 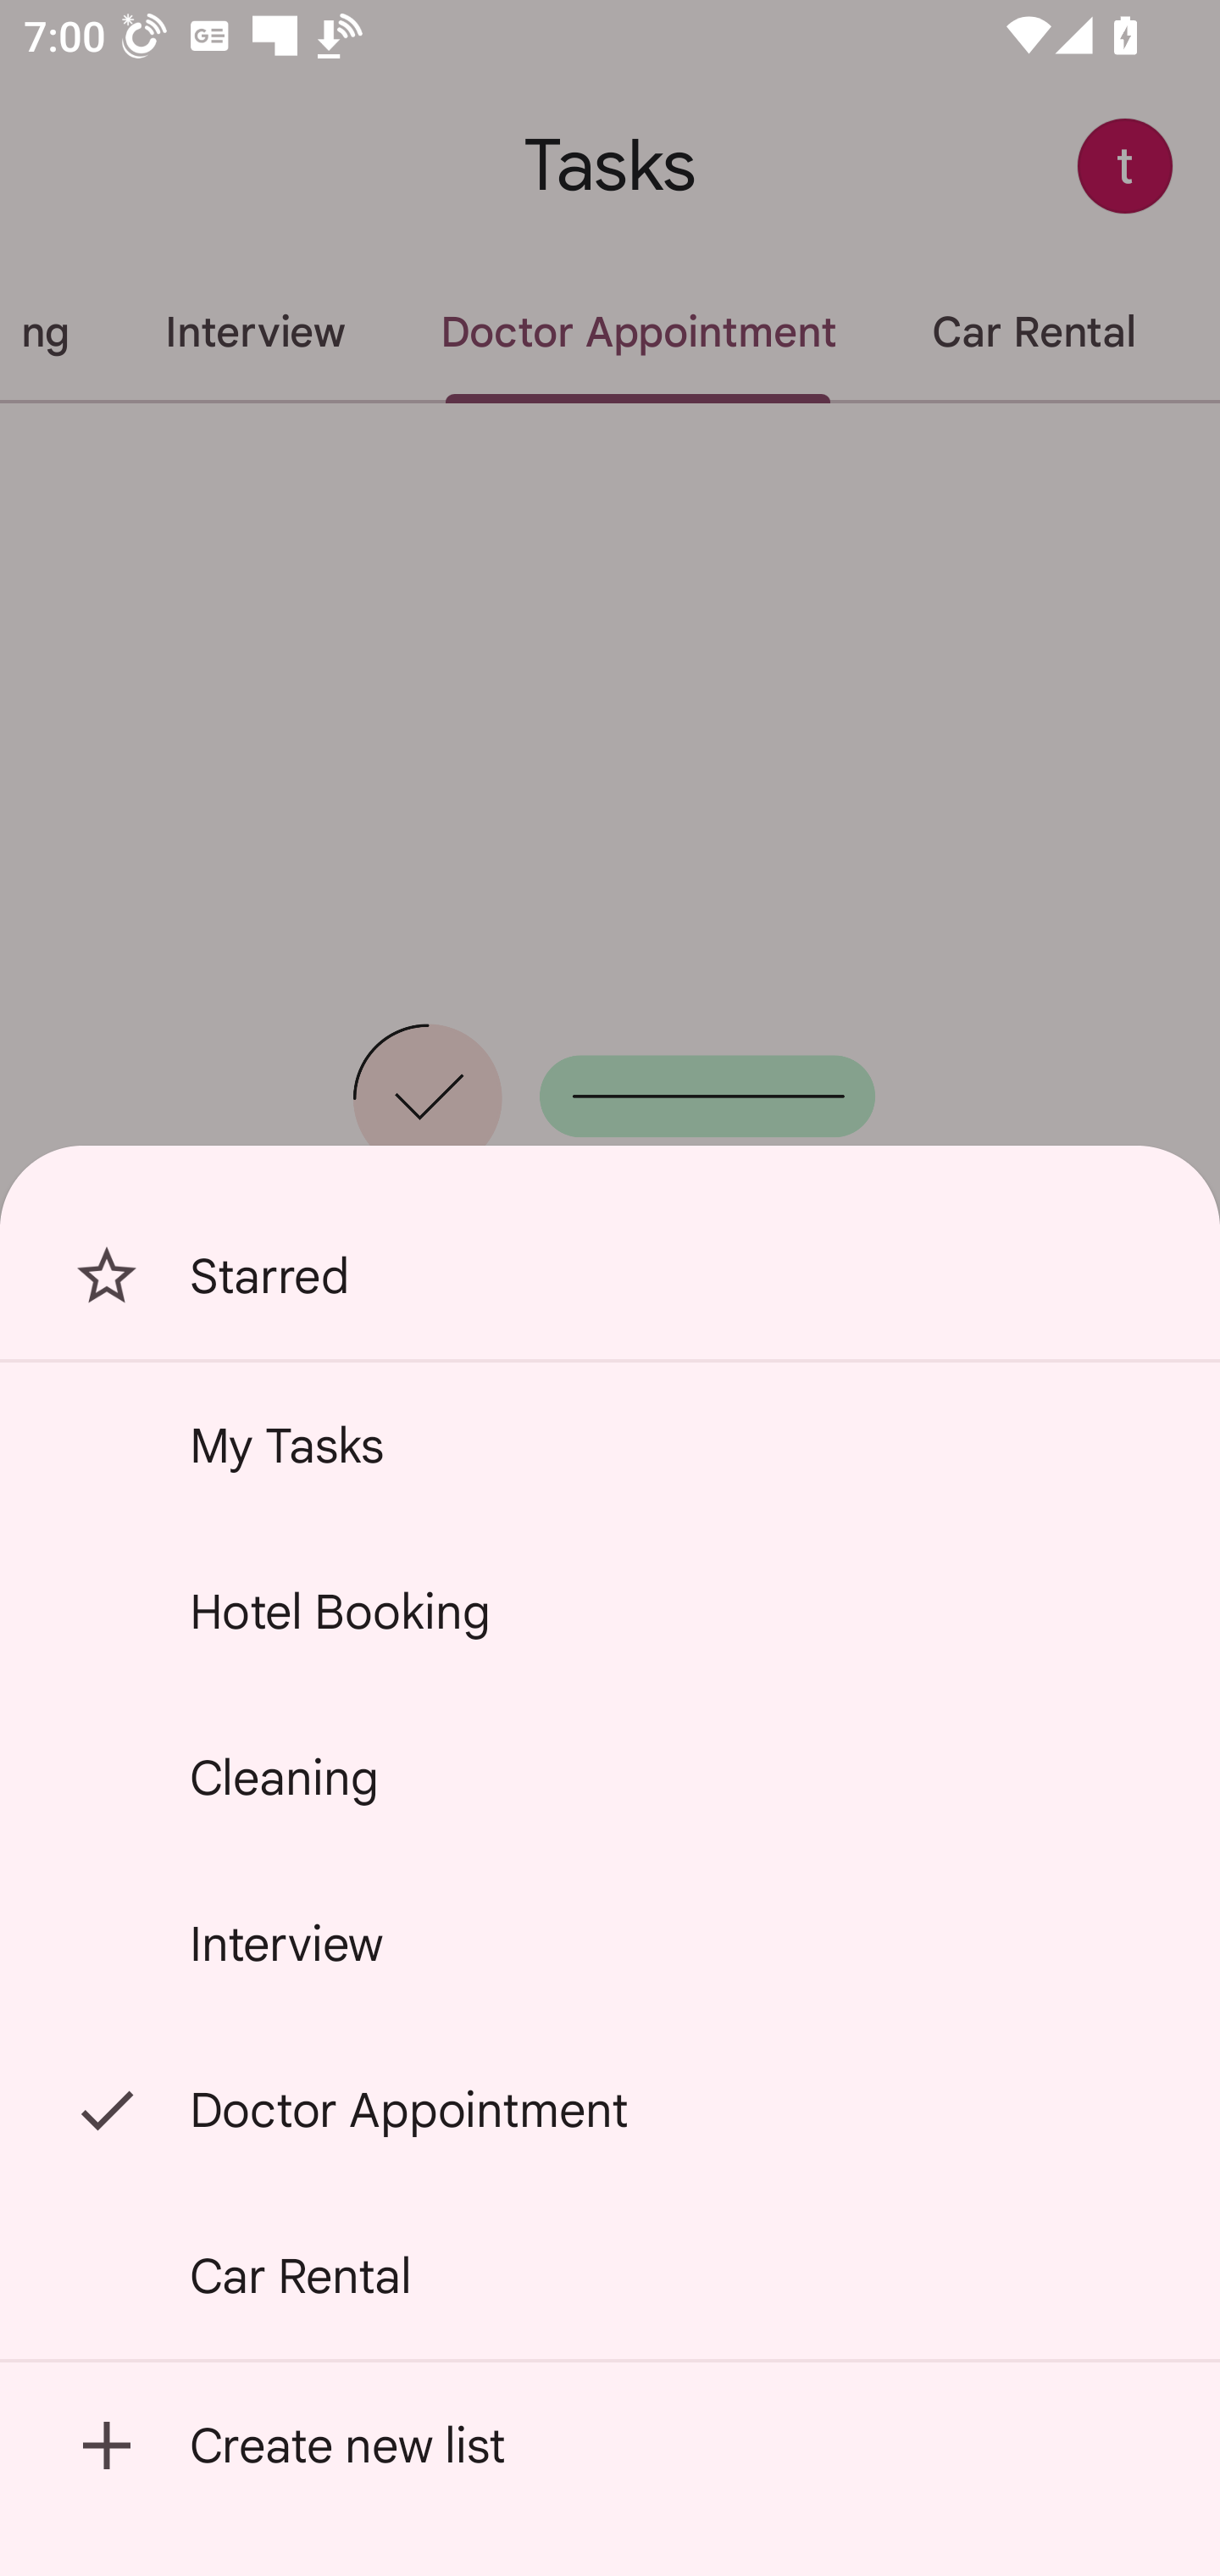 I want to click on Cleaning, so click(x=610, y=1777).